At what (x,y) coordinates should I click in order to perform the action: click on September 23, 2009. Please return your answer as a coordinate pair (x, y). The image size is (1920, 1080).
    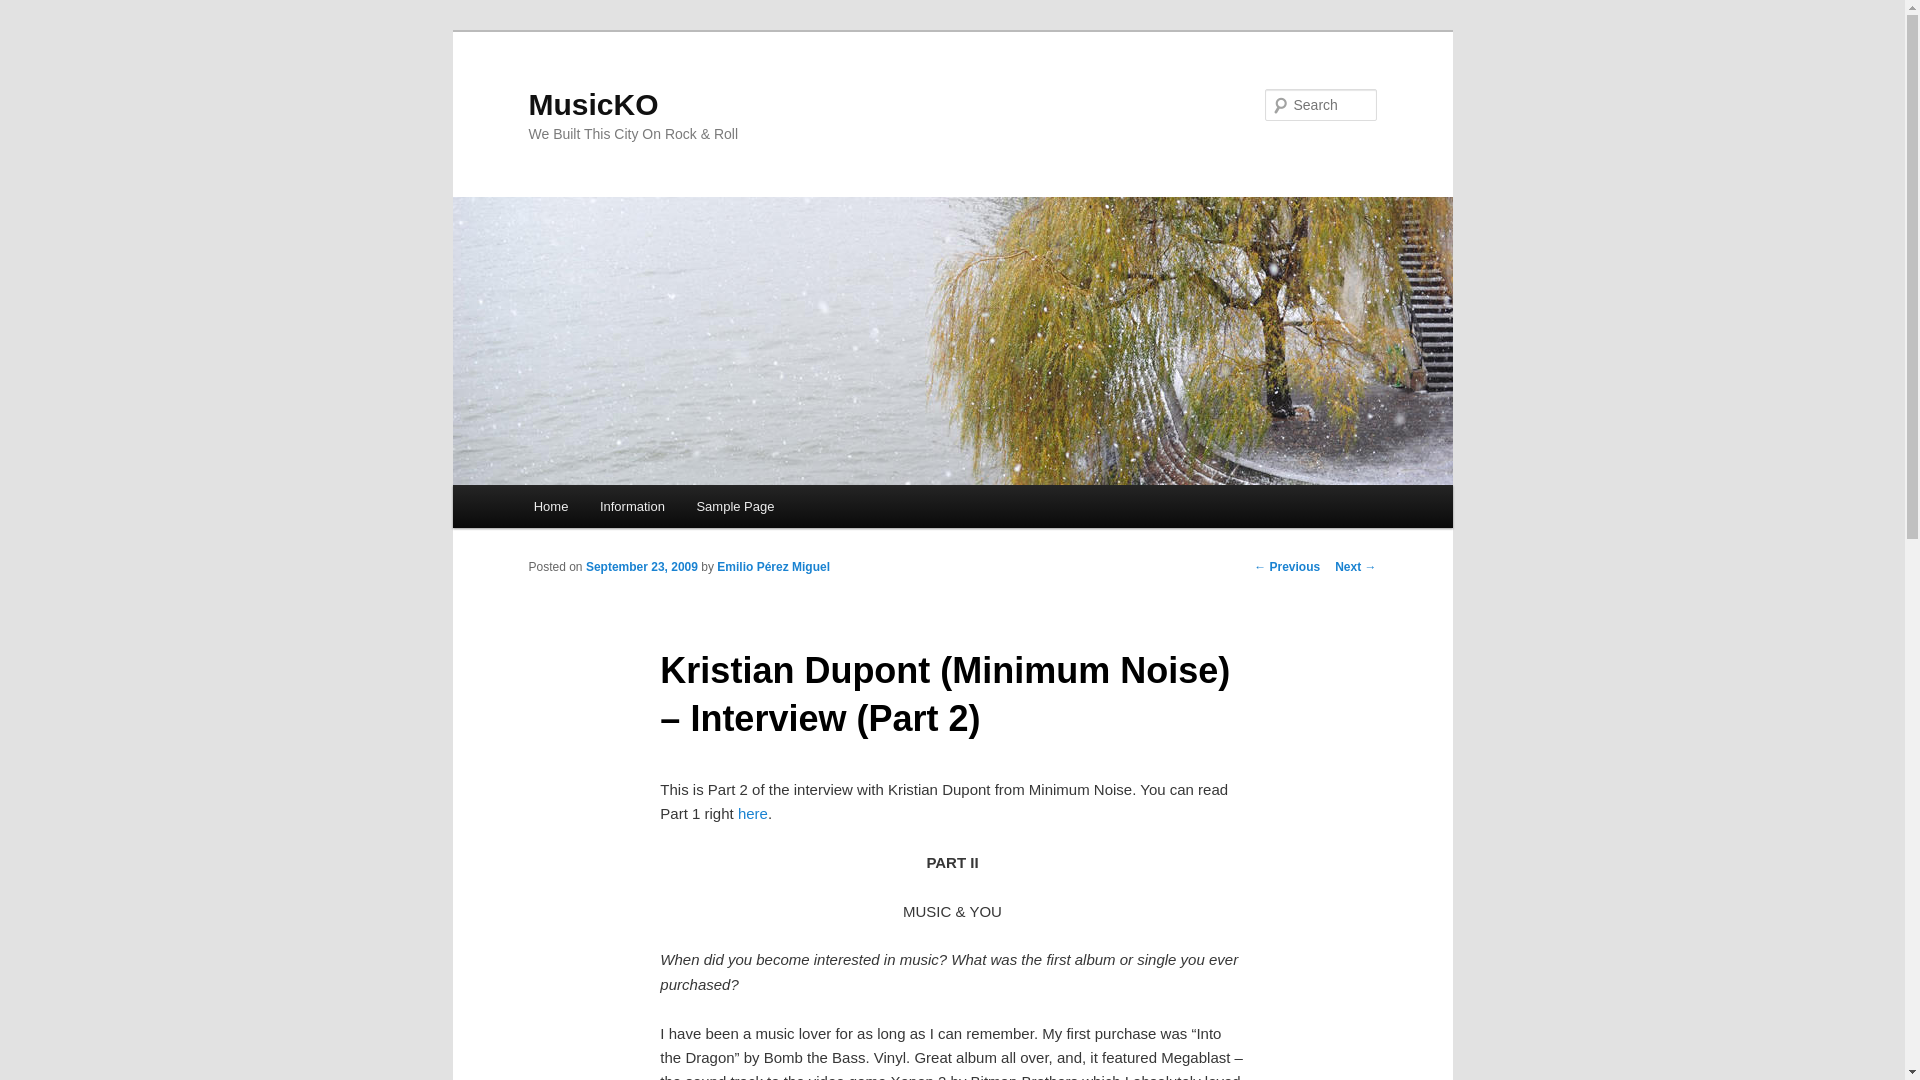
    Looking at the image, I should click on (642, 566).